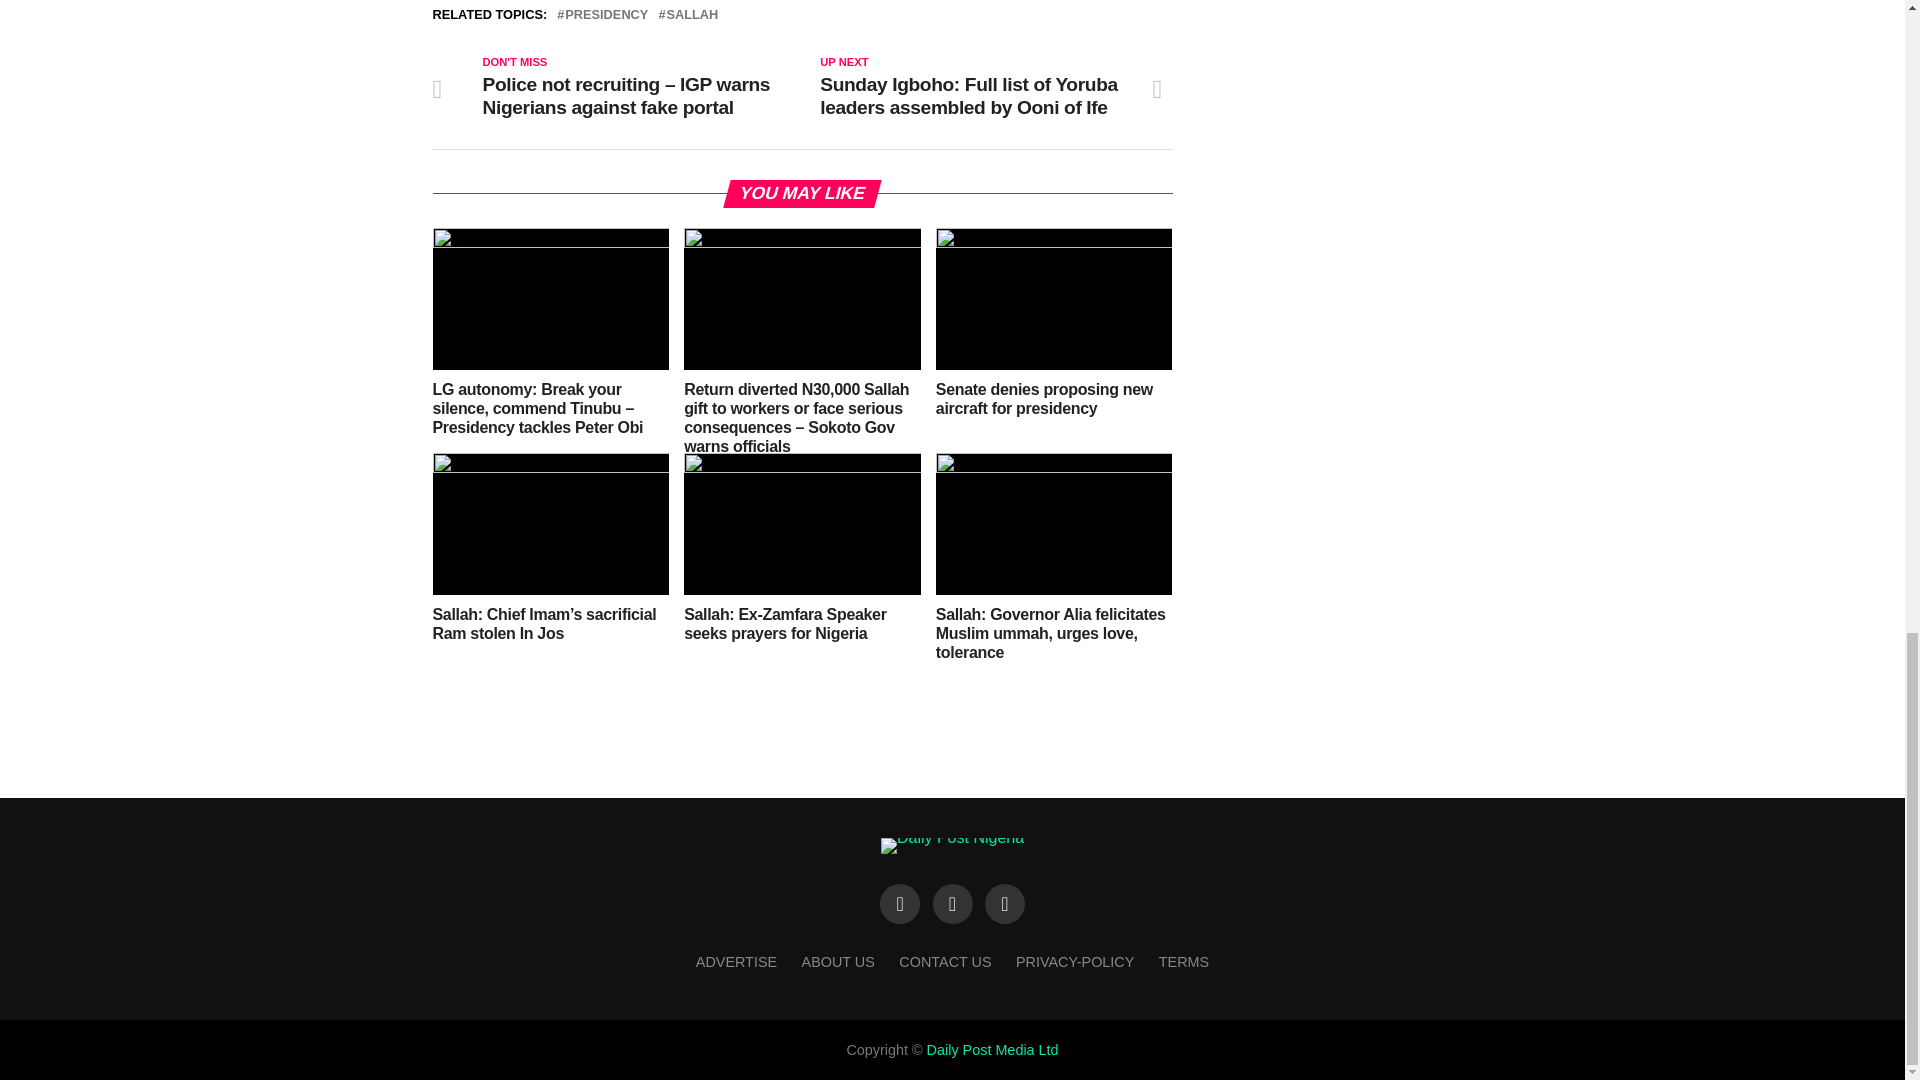 The image size is (1920, 1080). Describe the element at coordinates (736, 961) in the screenshot. I see `ADVERTISE` at that location.